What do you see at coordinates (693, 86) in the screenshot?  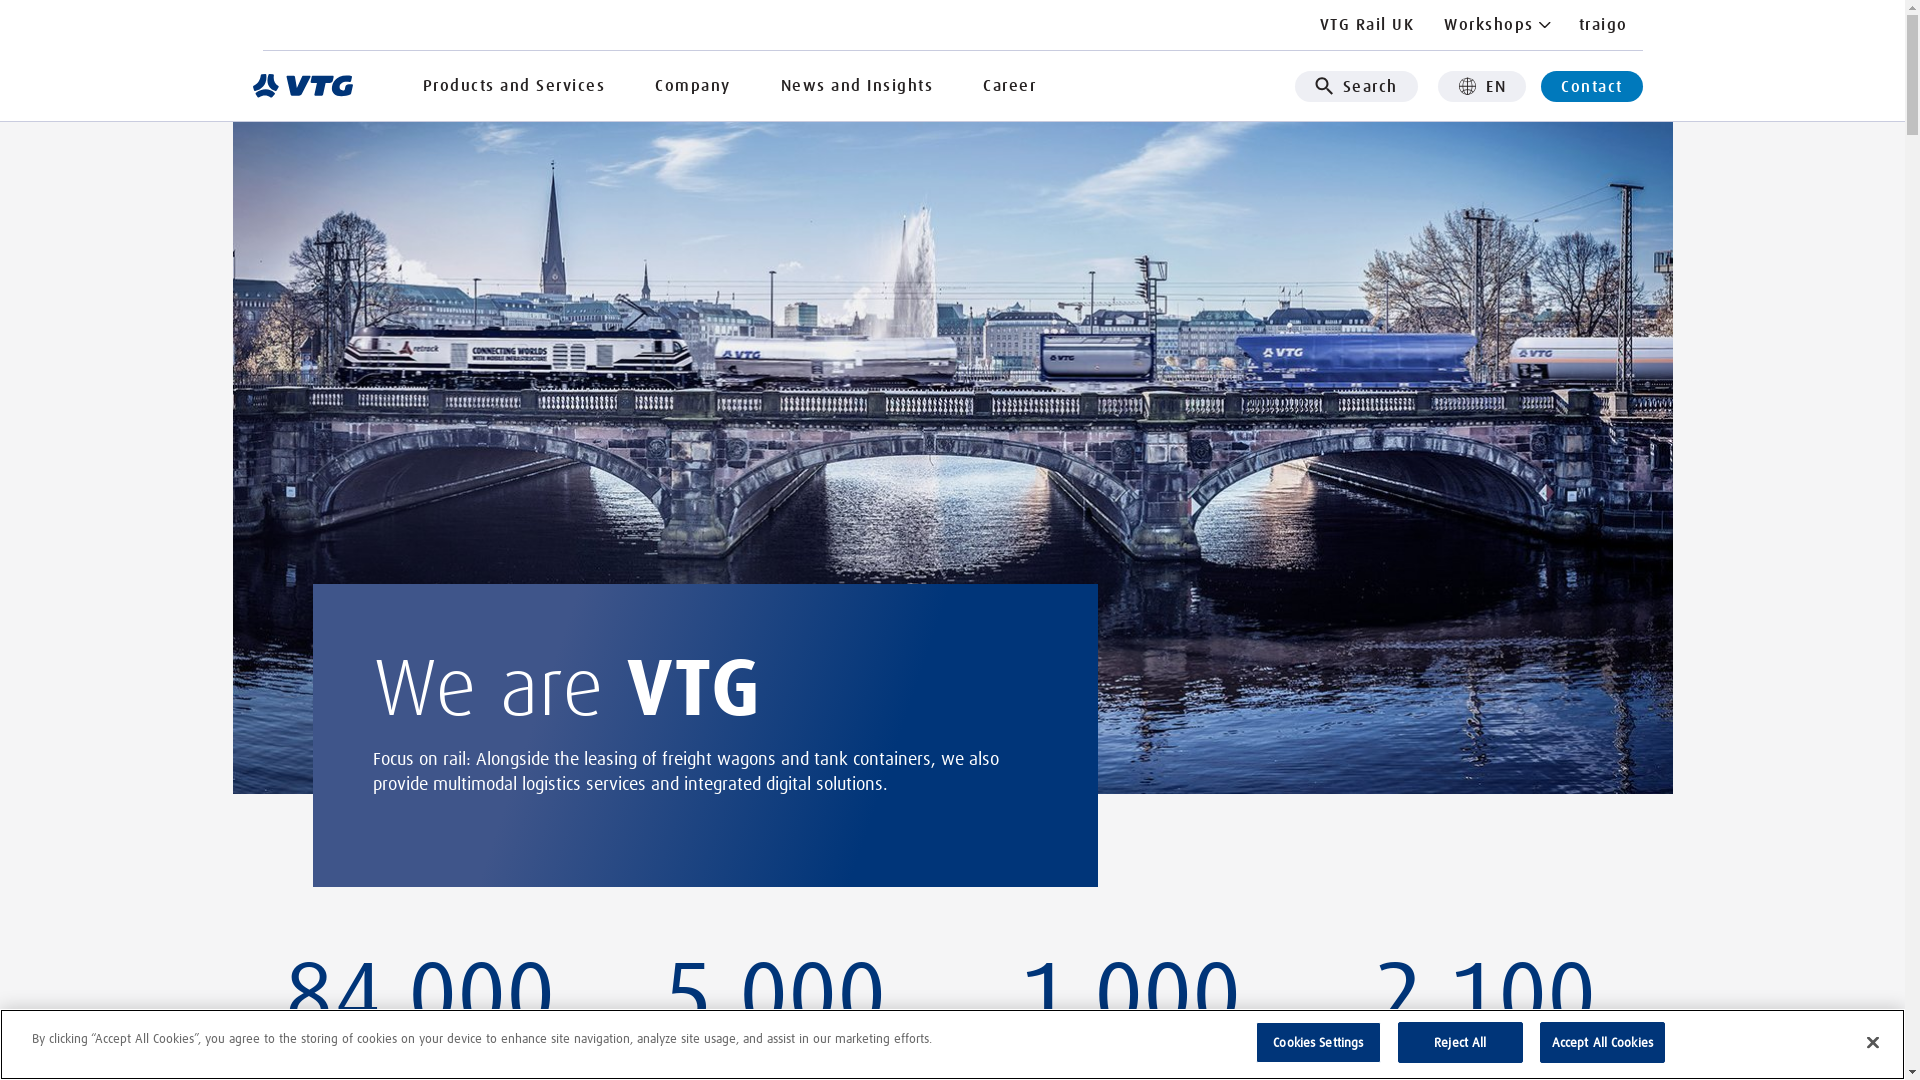 I see `Company` at bounding box center [693, 86].